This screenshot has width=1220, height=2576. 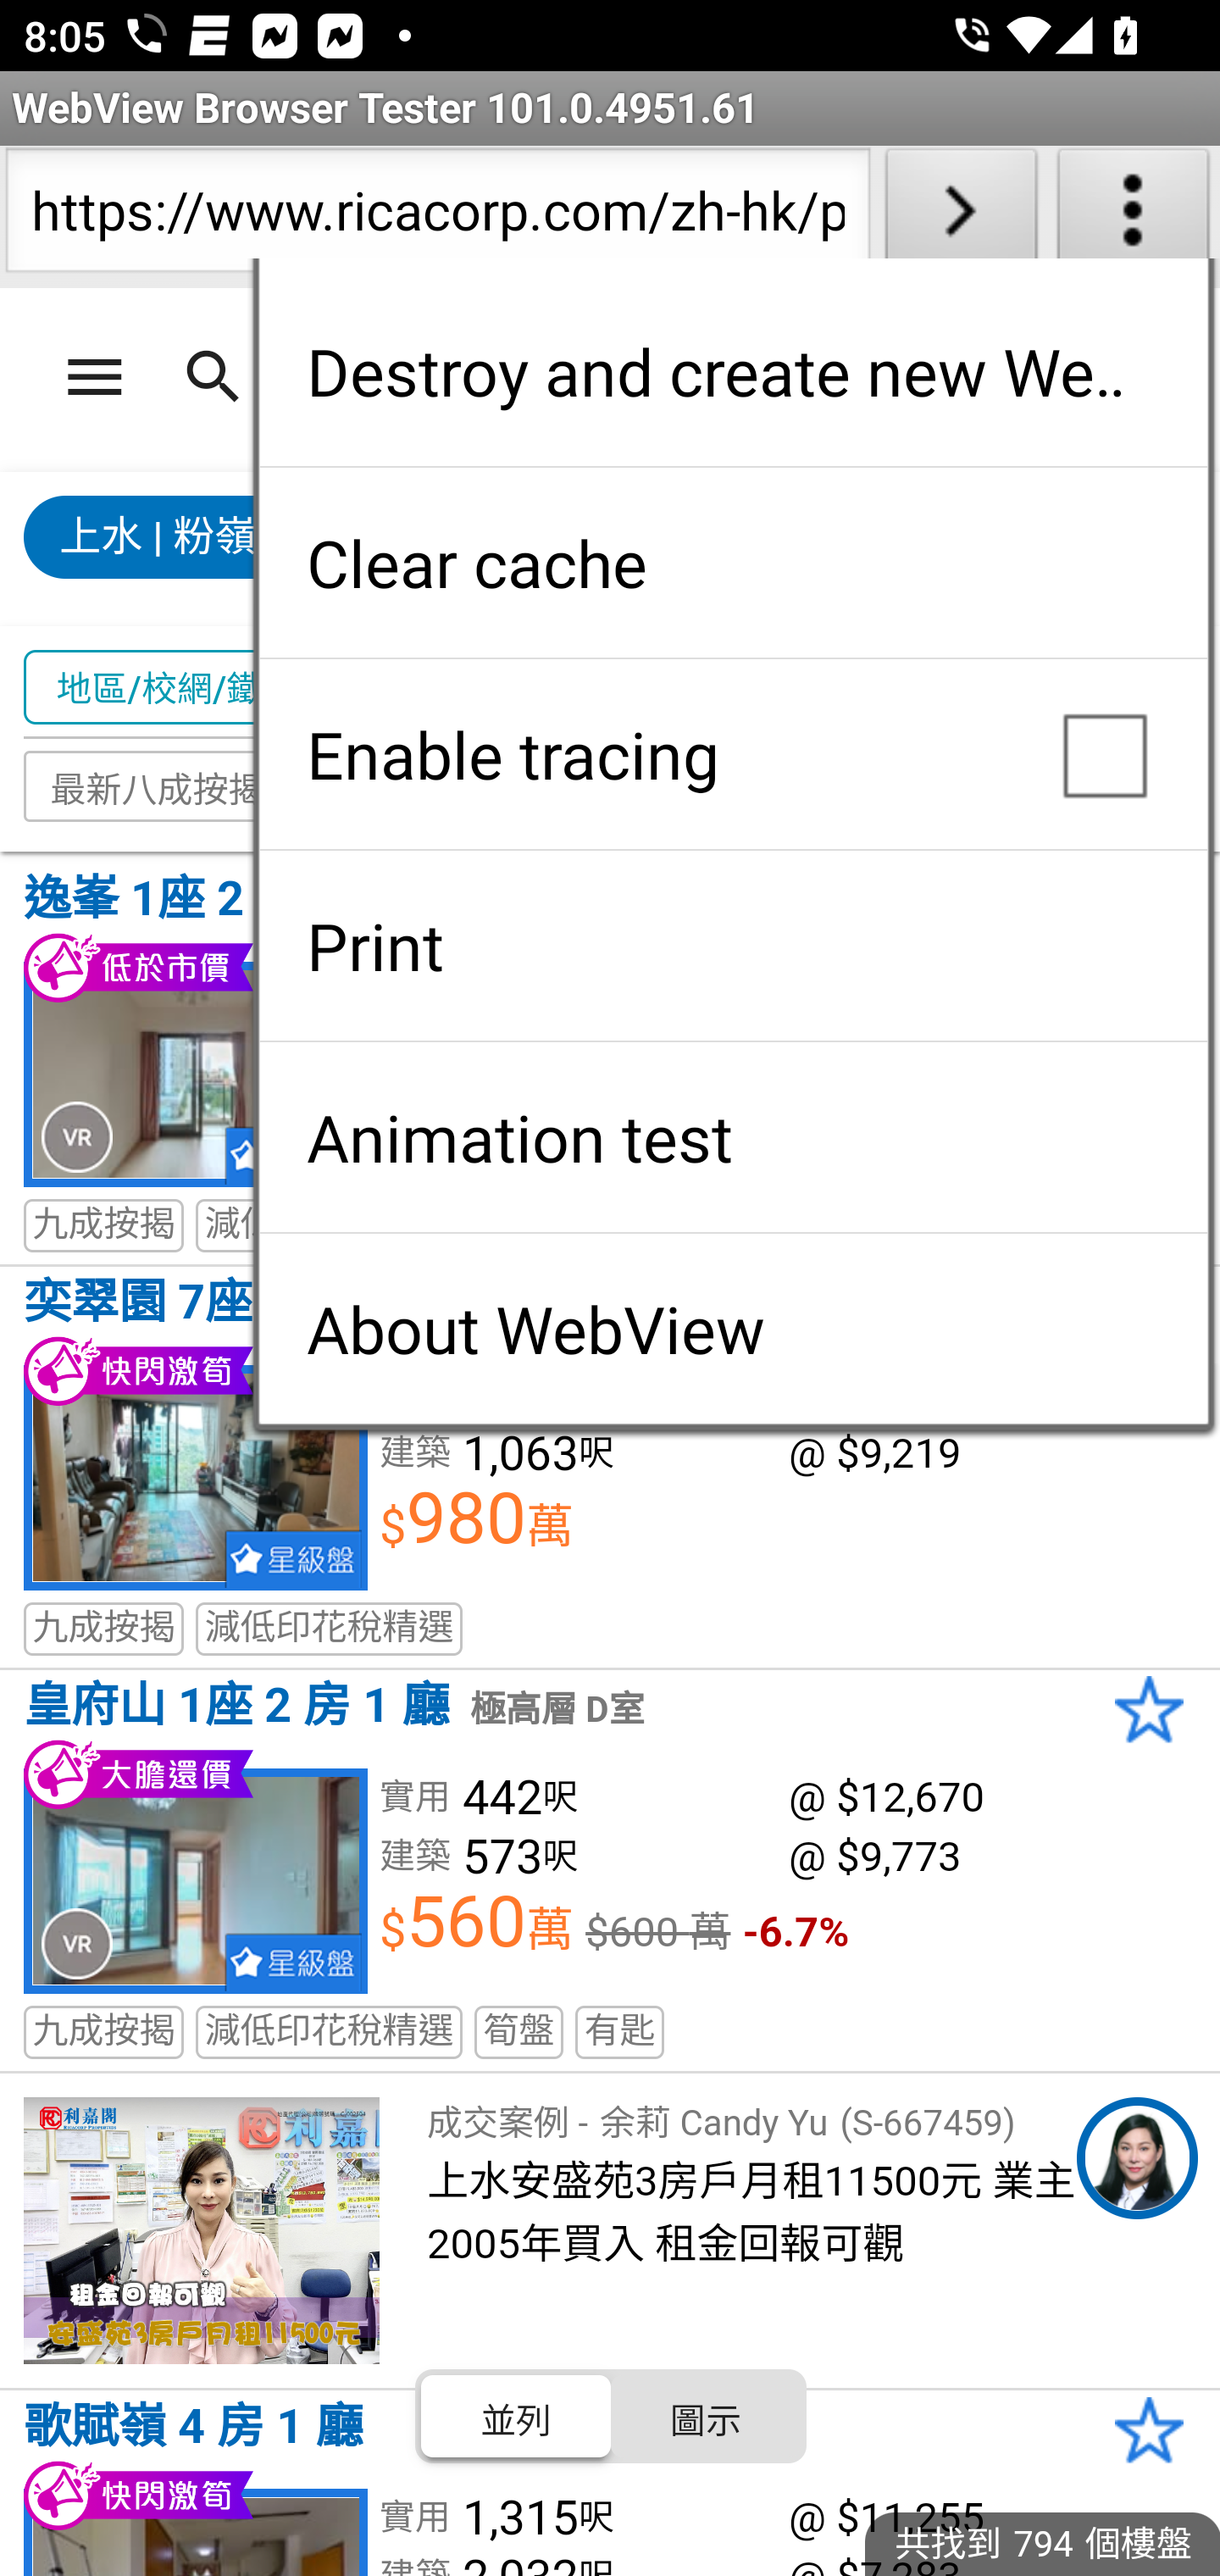 What do you see at coordinates (733, 1329) in the screenshot?
I see `About WebView` at bounding box center [733, 1329].